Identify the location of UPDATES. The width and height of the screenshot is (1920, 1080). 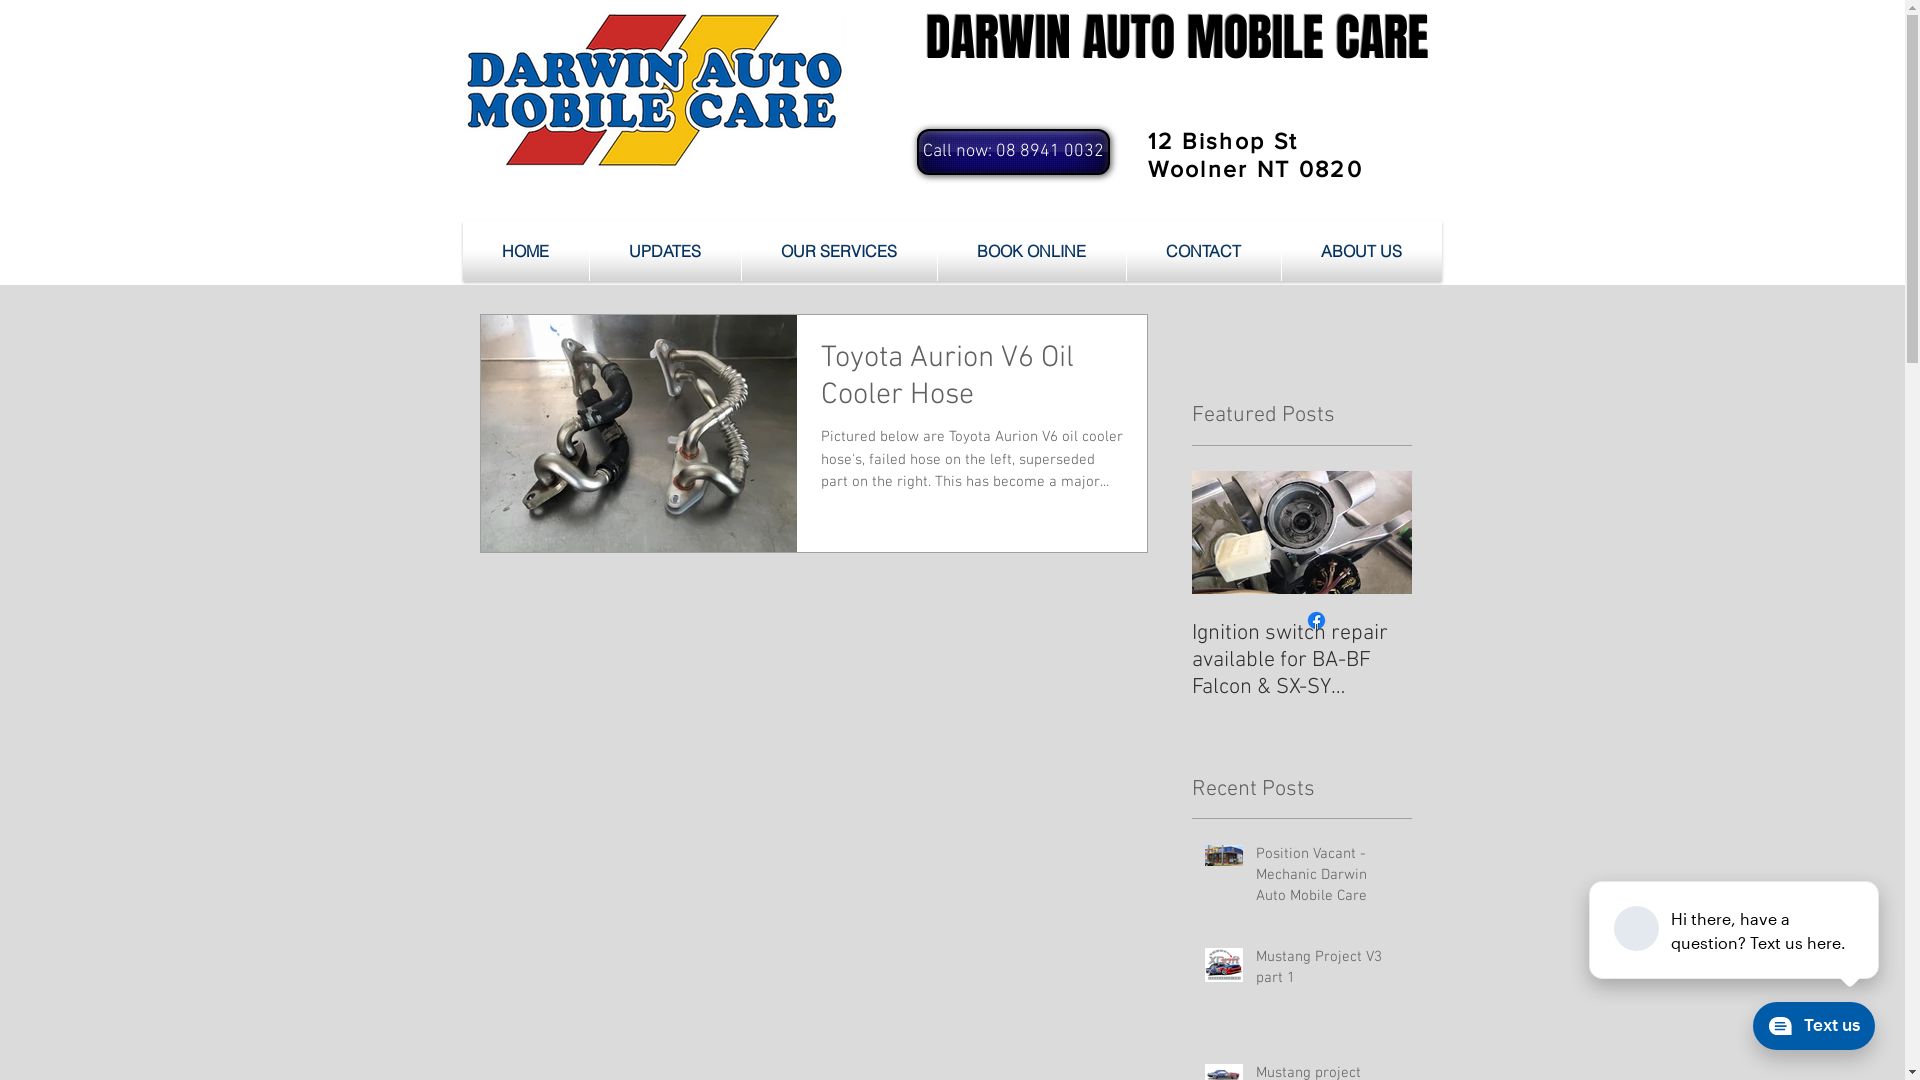
(666, 251).